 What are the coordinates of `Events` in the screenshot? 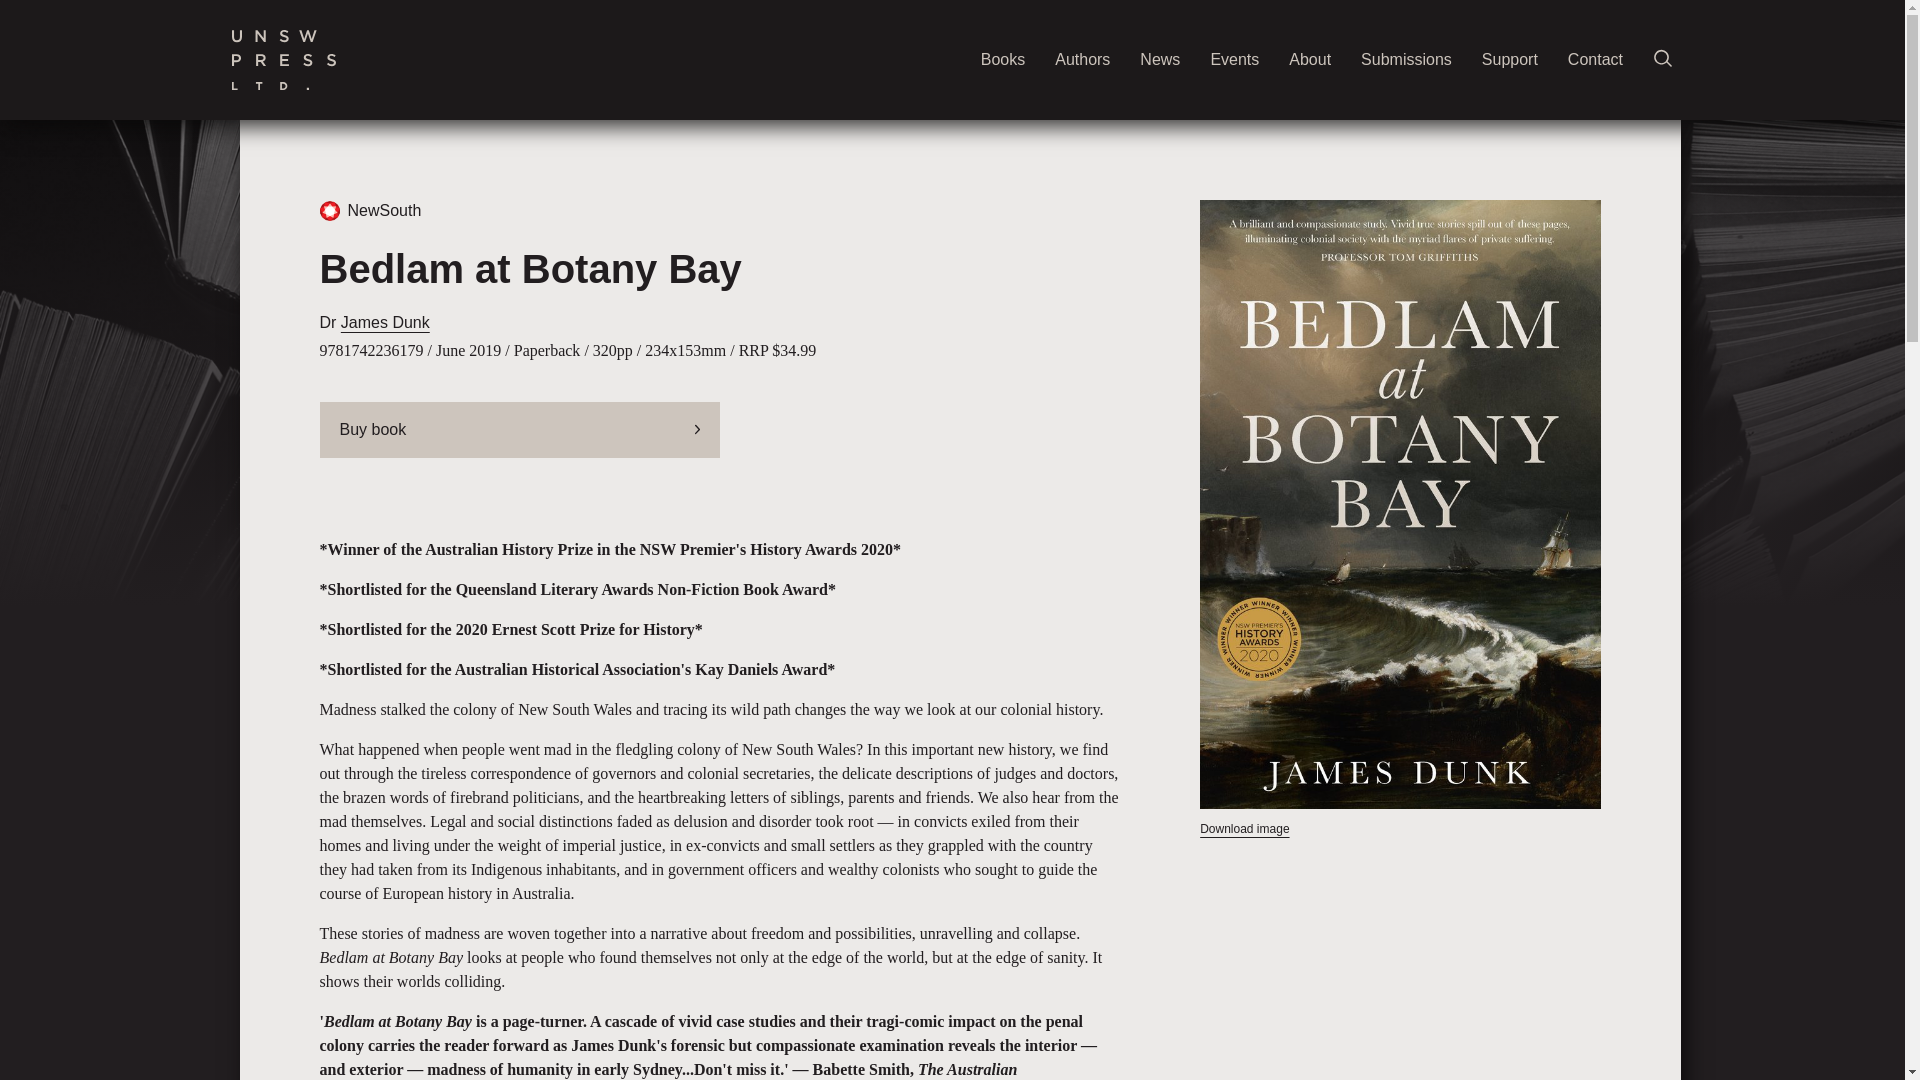 It's located at (1234, 60).